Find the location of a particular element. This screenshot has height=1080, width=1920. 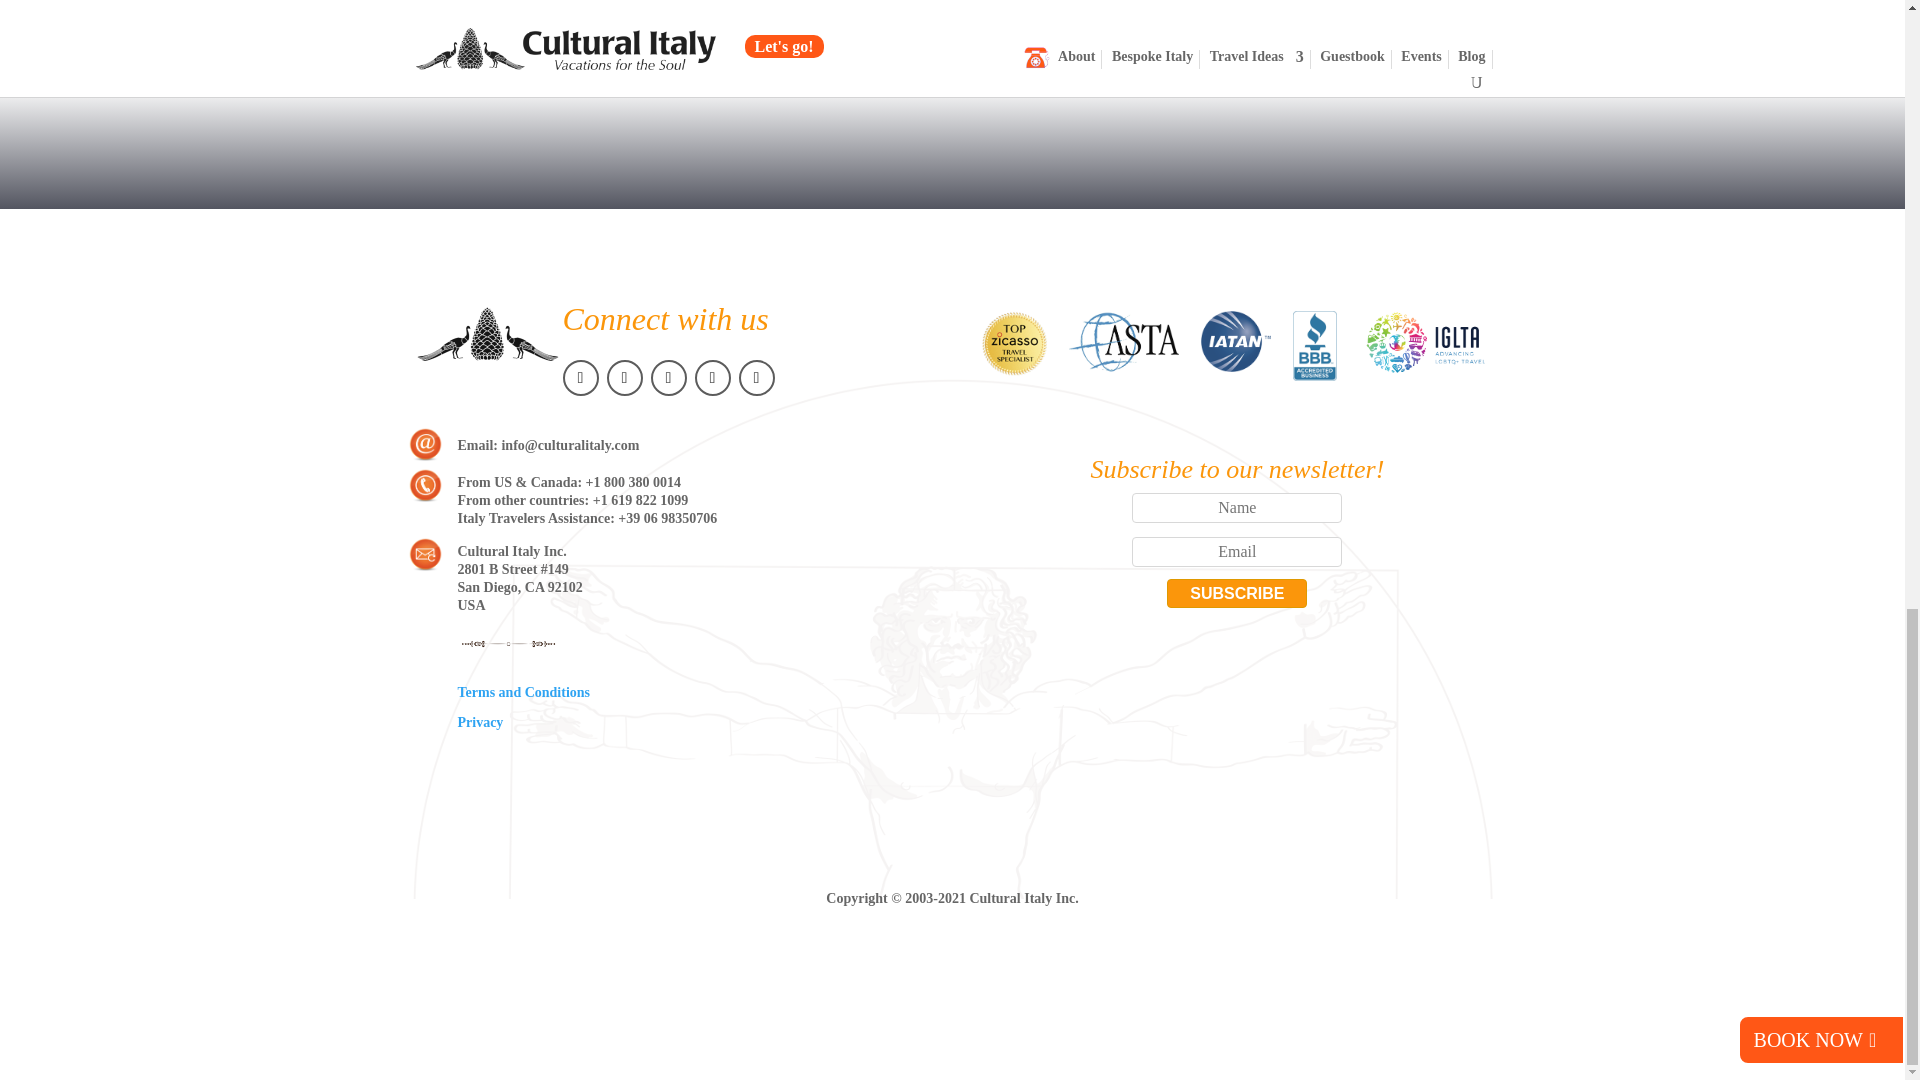

Follow on LinkedIn is located at coordinates (755, 378).